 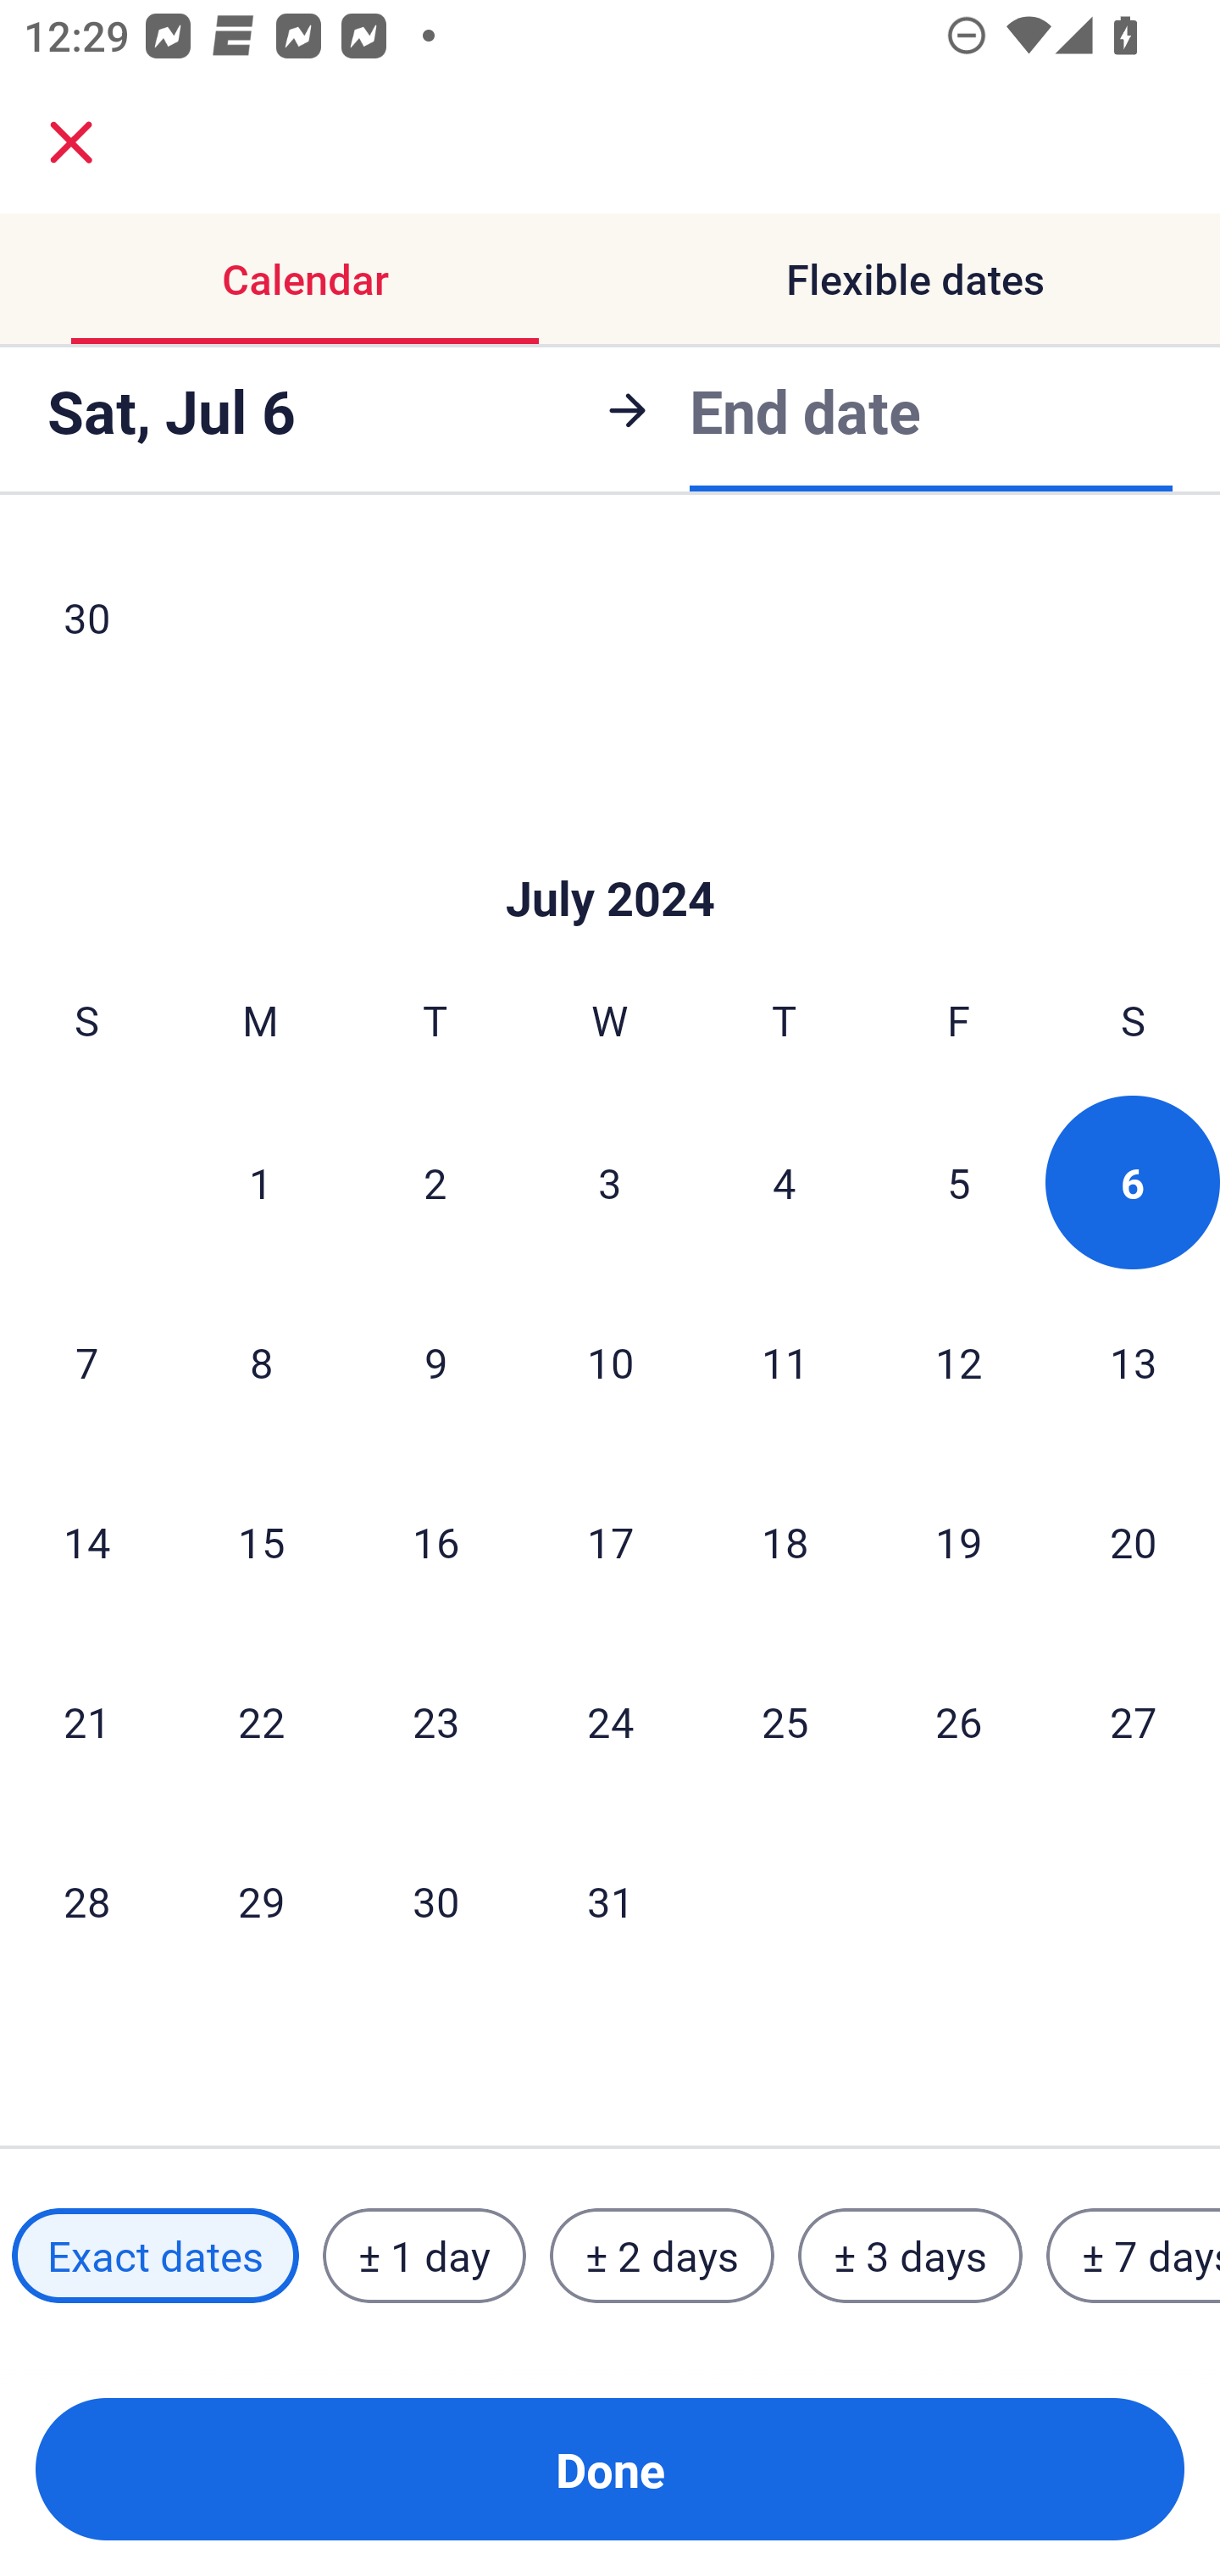 I want to click on 7 Sunday, July 7, 2024, so click(x=86, y=1361).